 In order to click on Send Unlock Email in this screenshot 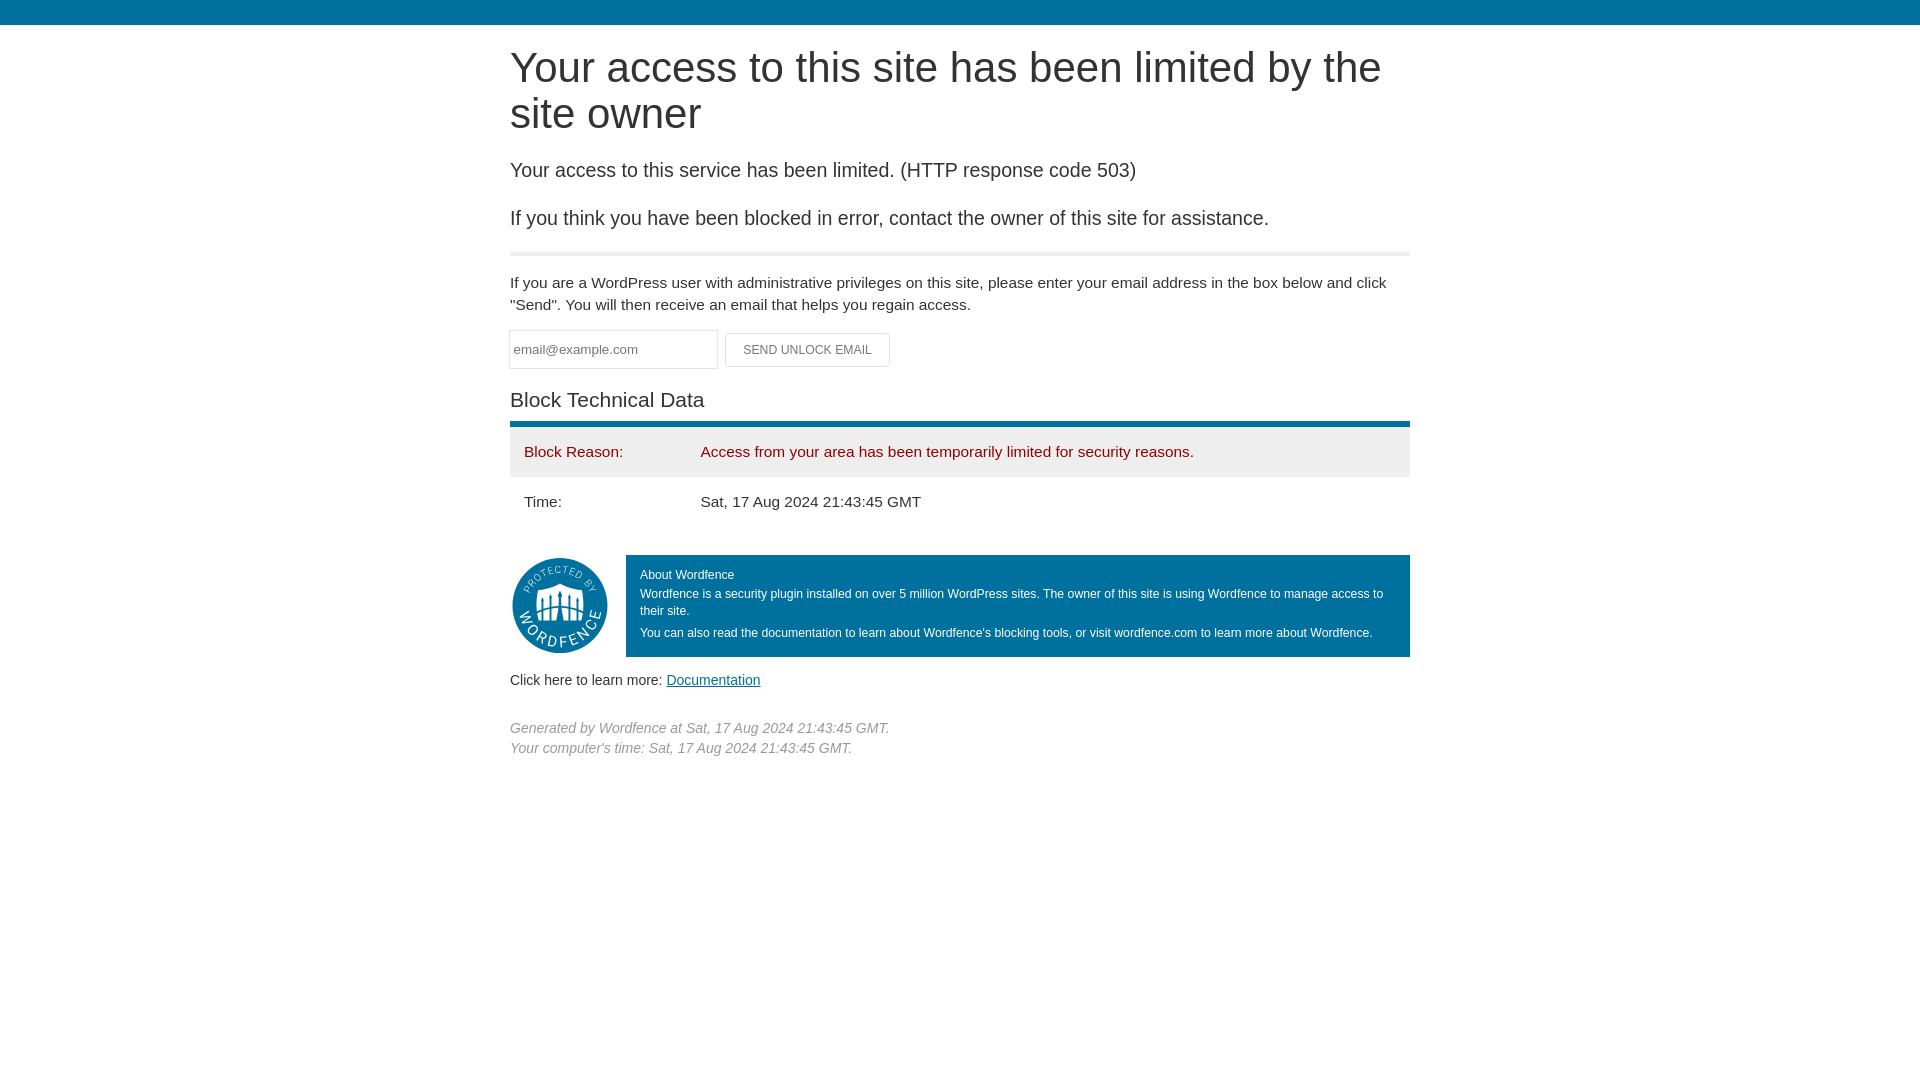, I will do `click(808, 350)`.